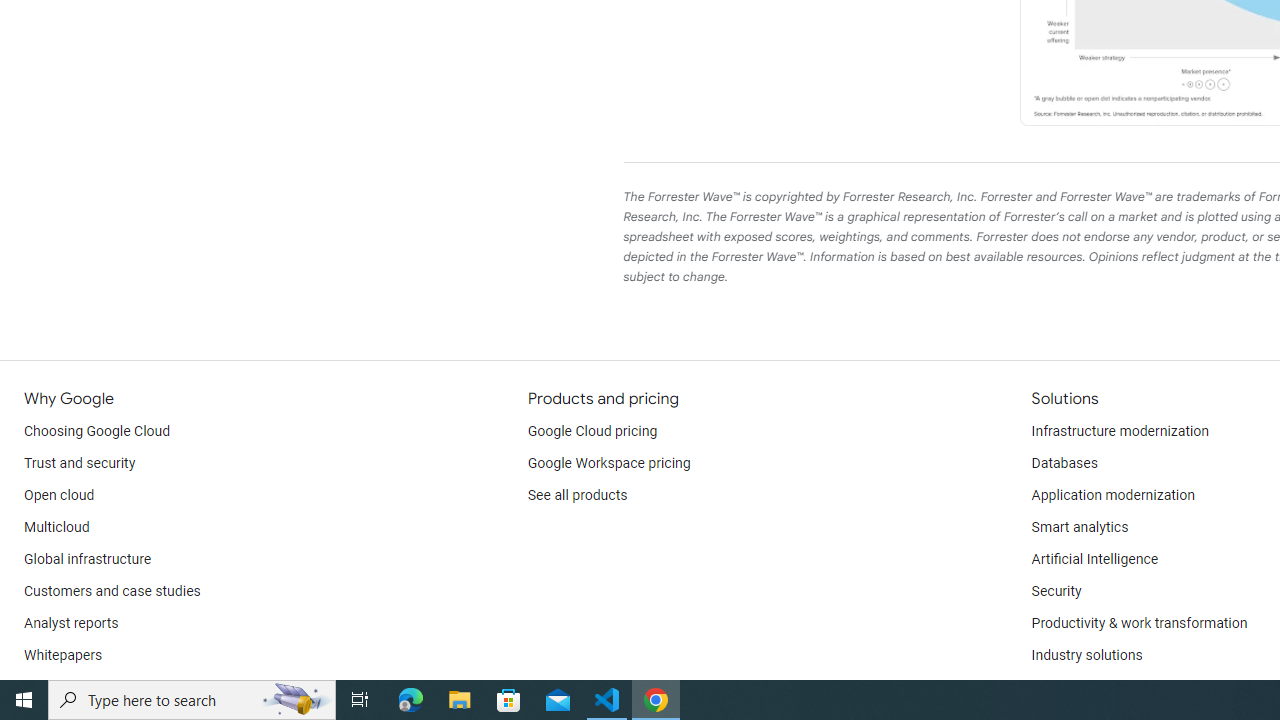 This screenshot has width=1280, height=720. Describe the element at coordinates (1139, 624) in the screenshot. I see `Productivity & work transformation` at that location.